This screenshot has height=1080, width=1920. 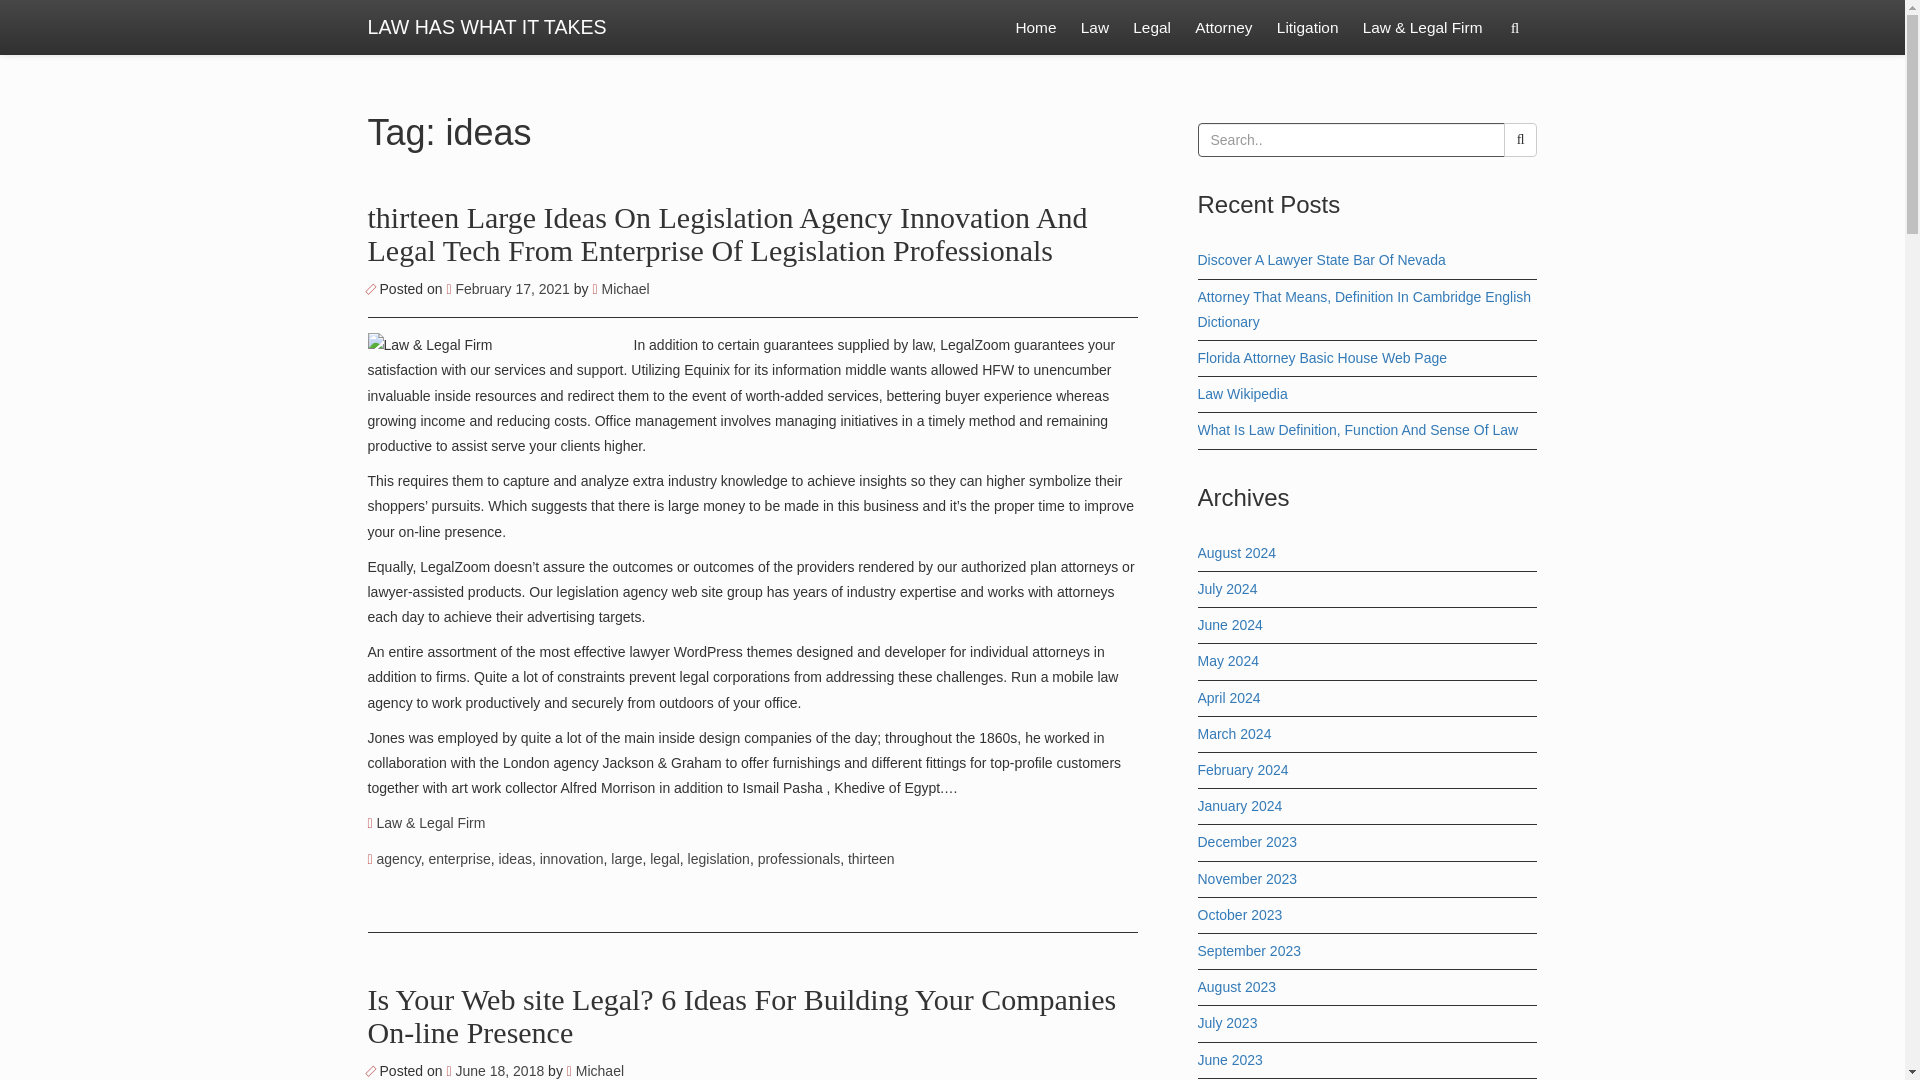 What do you see at coordinates (1322, 358) in the screenshot?
I see `Florida Attorney Basic House Web Page` at bounding box center [1322, 358].